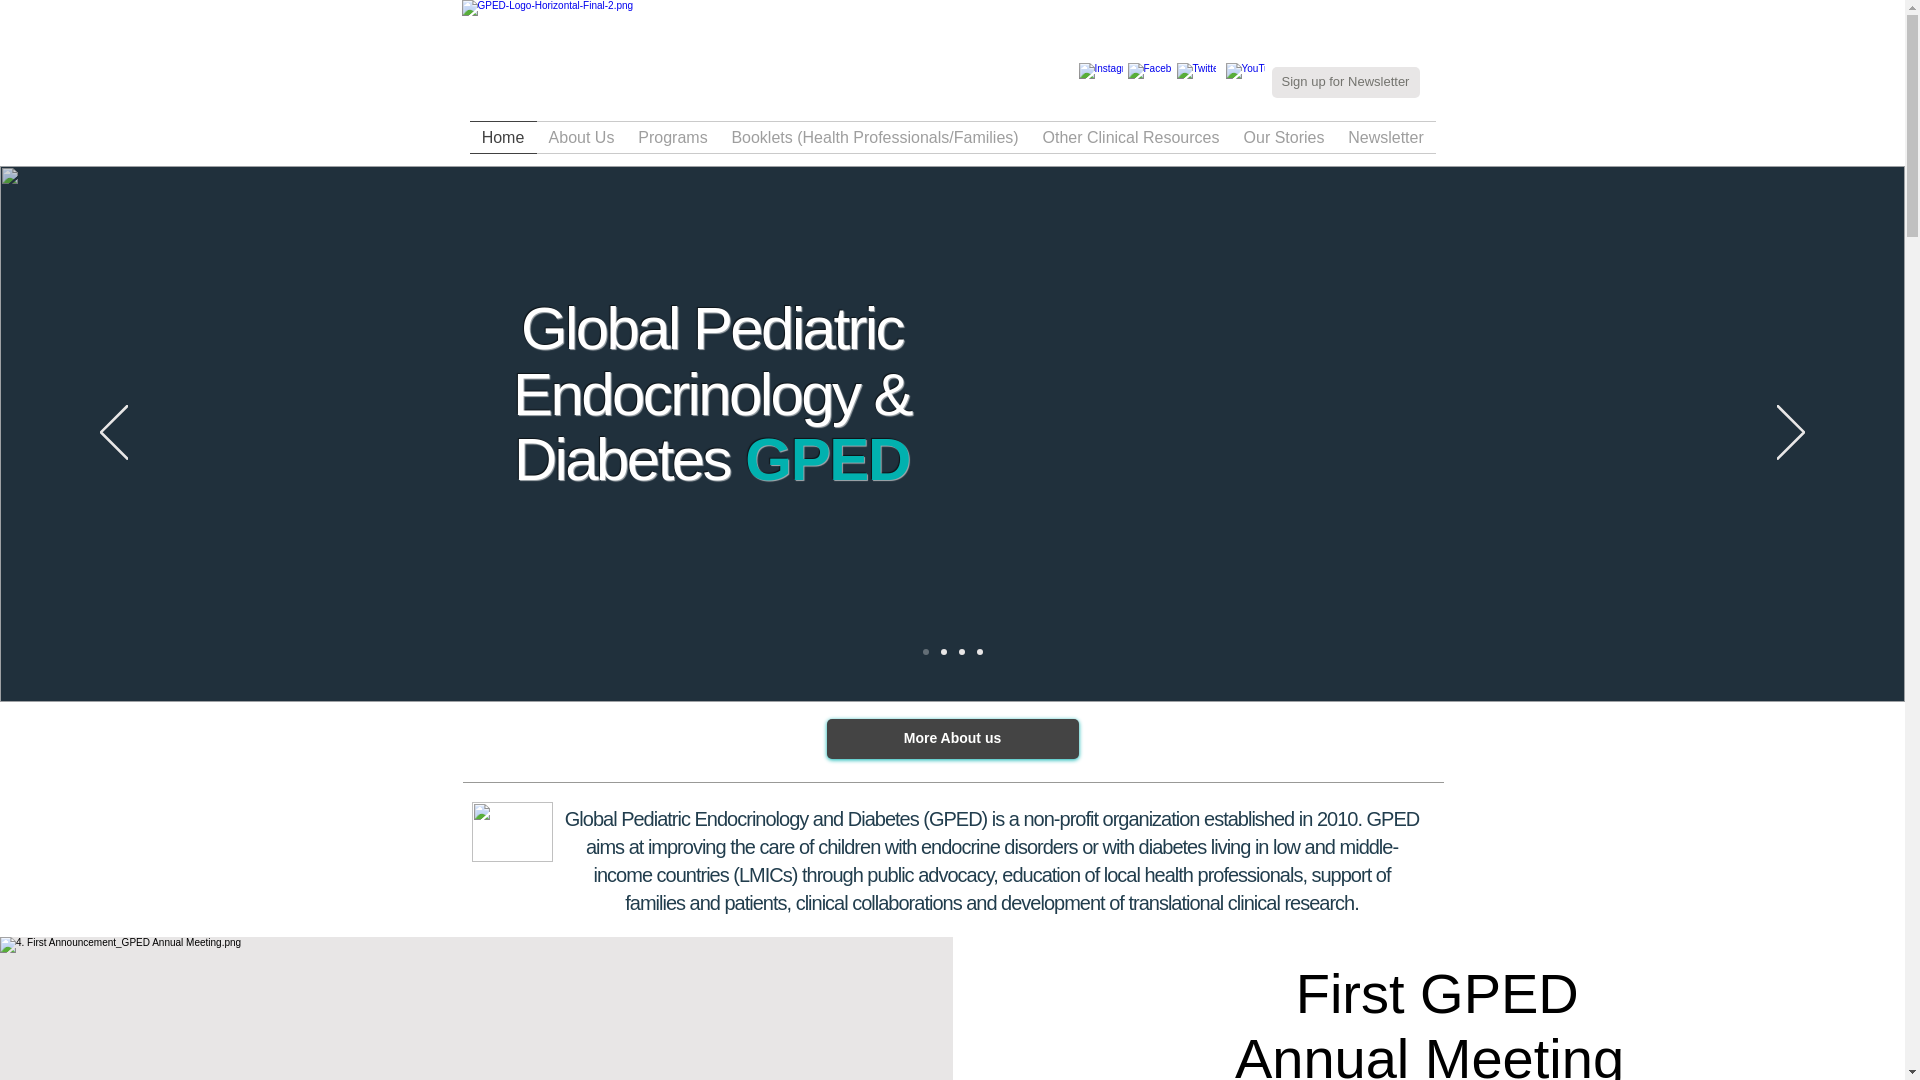  What do you see at coordinates (1346, 82) in the screenshot?
I see `Sign up for Newsletter` at bounding box center [1346, 82].